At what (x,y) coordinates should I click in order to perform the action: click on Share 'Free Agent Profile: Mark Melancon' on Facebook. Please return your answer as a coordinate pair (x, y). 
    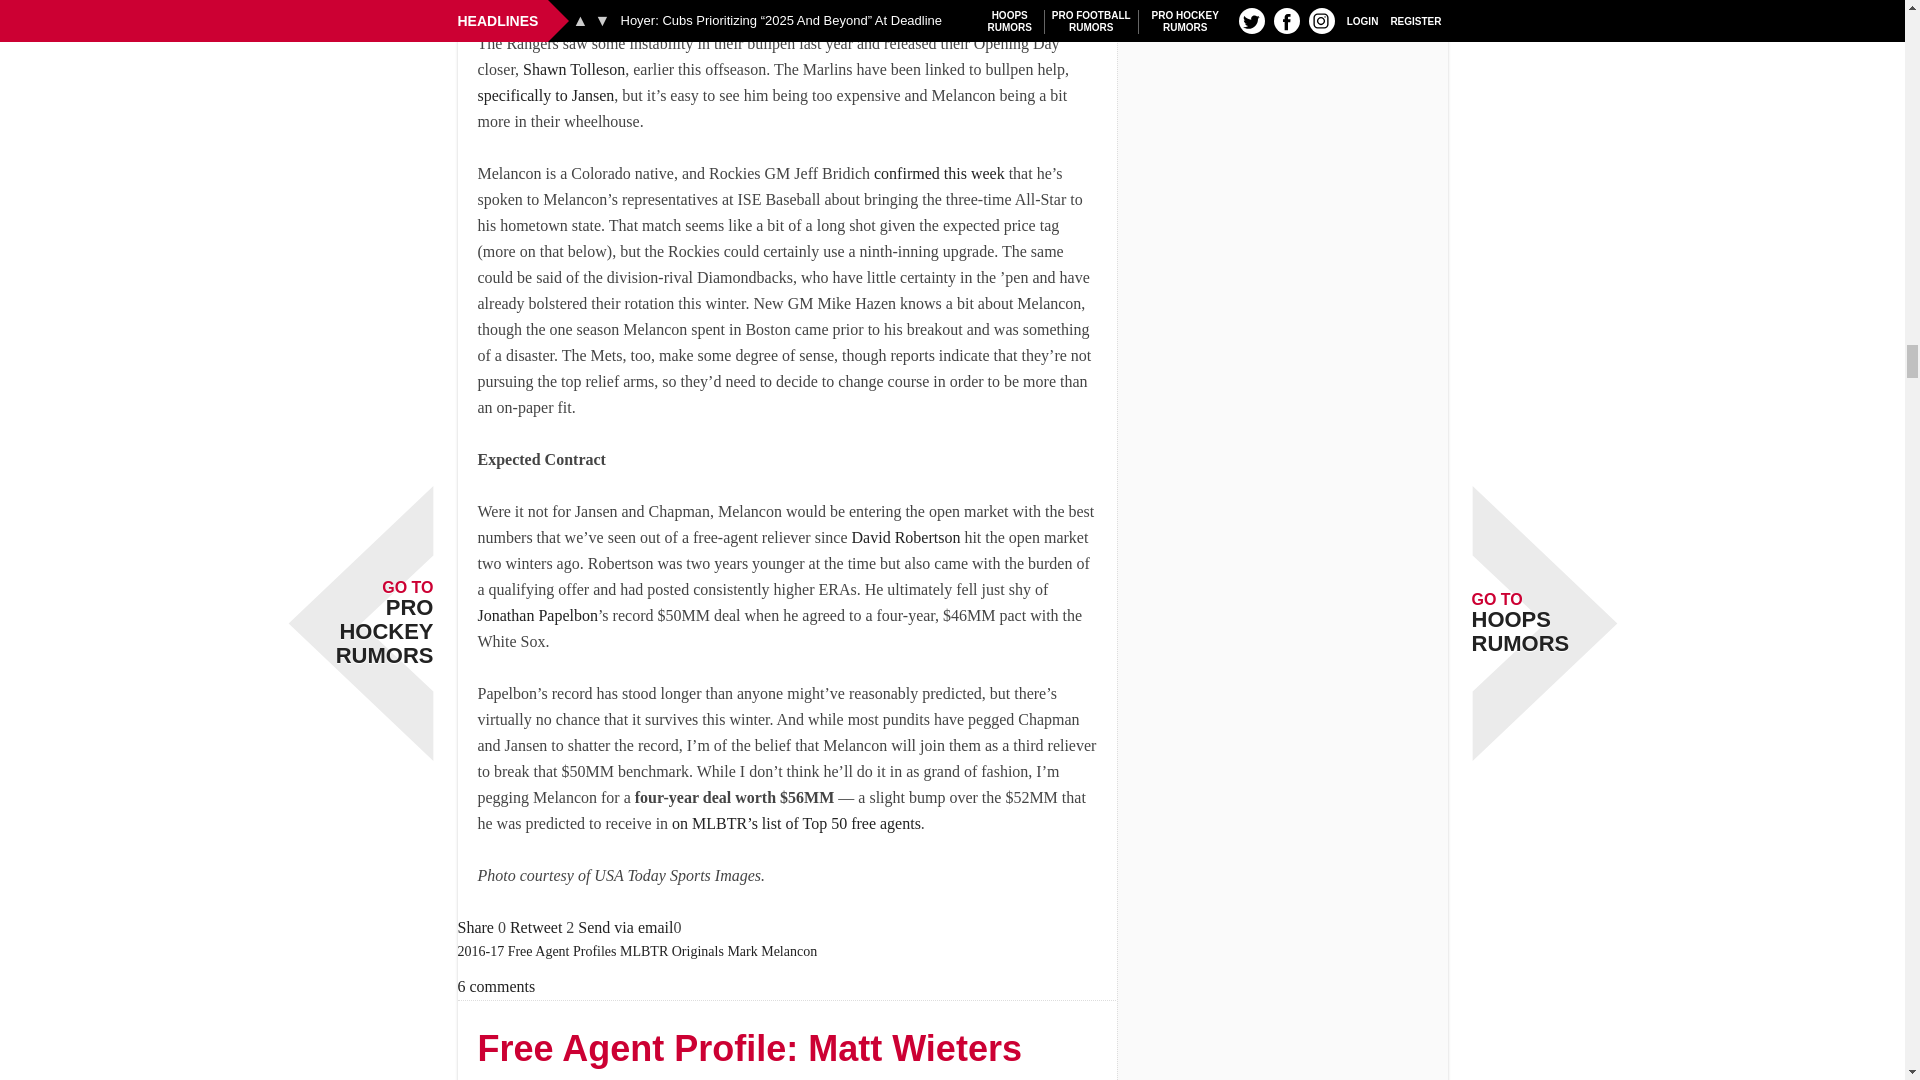
    Looking at the image, I should click on (476, 928).